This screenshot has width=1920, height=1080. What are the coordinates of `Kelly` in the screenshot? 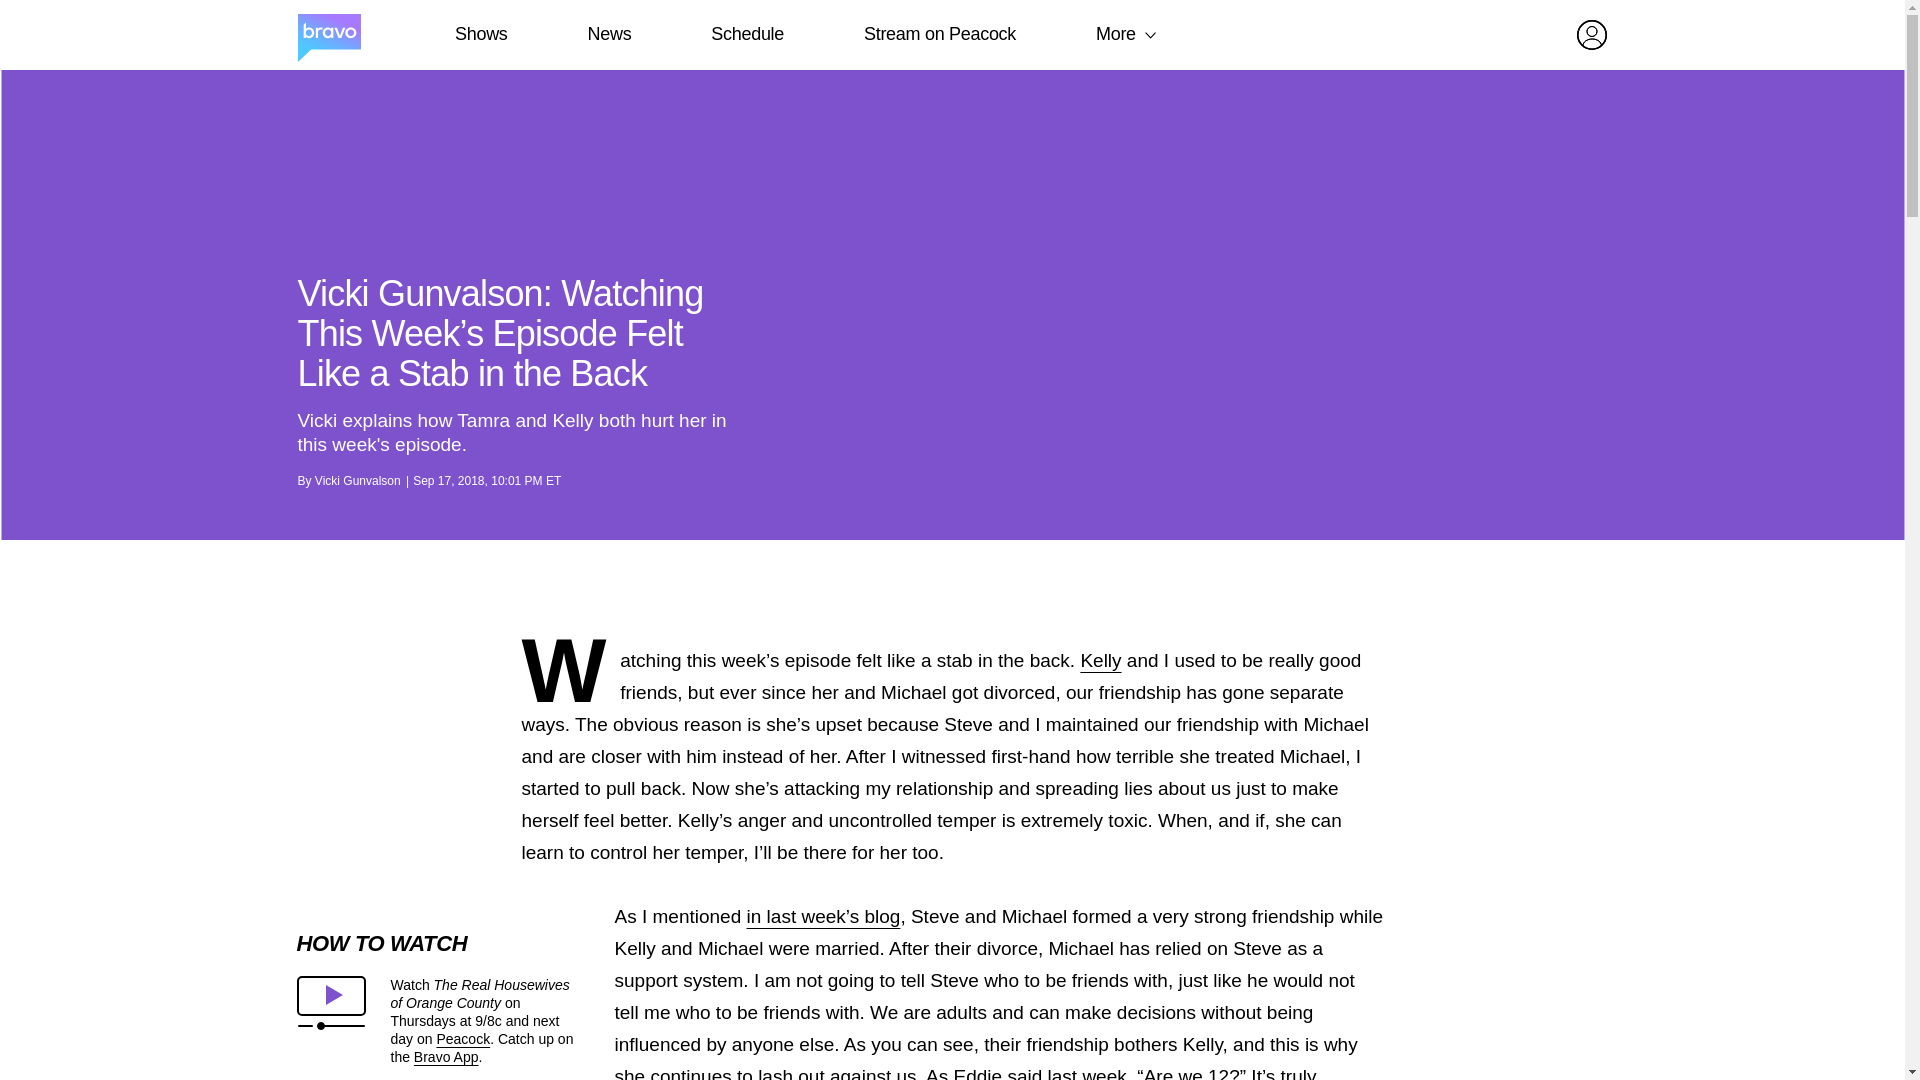 It's located at (1100, 660).